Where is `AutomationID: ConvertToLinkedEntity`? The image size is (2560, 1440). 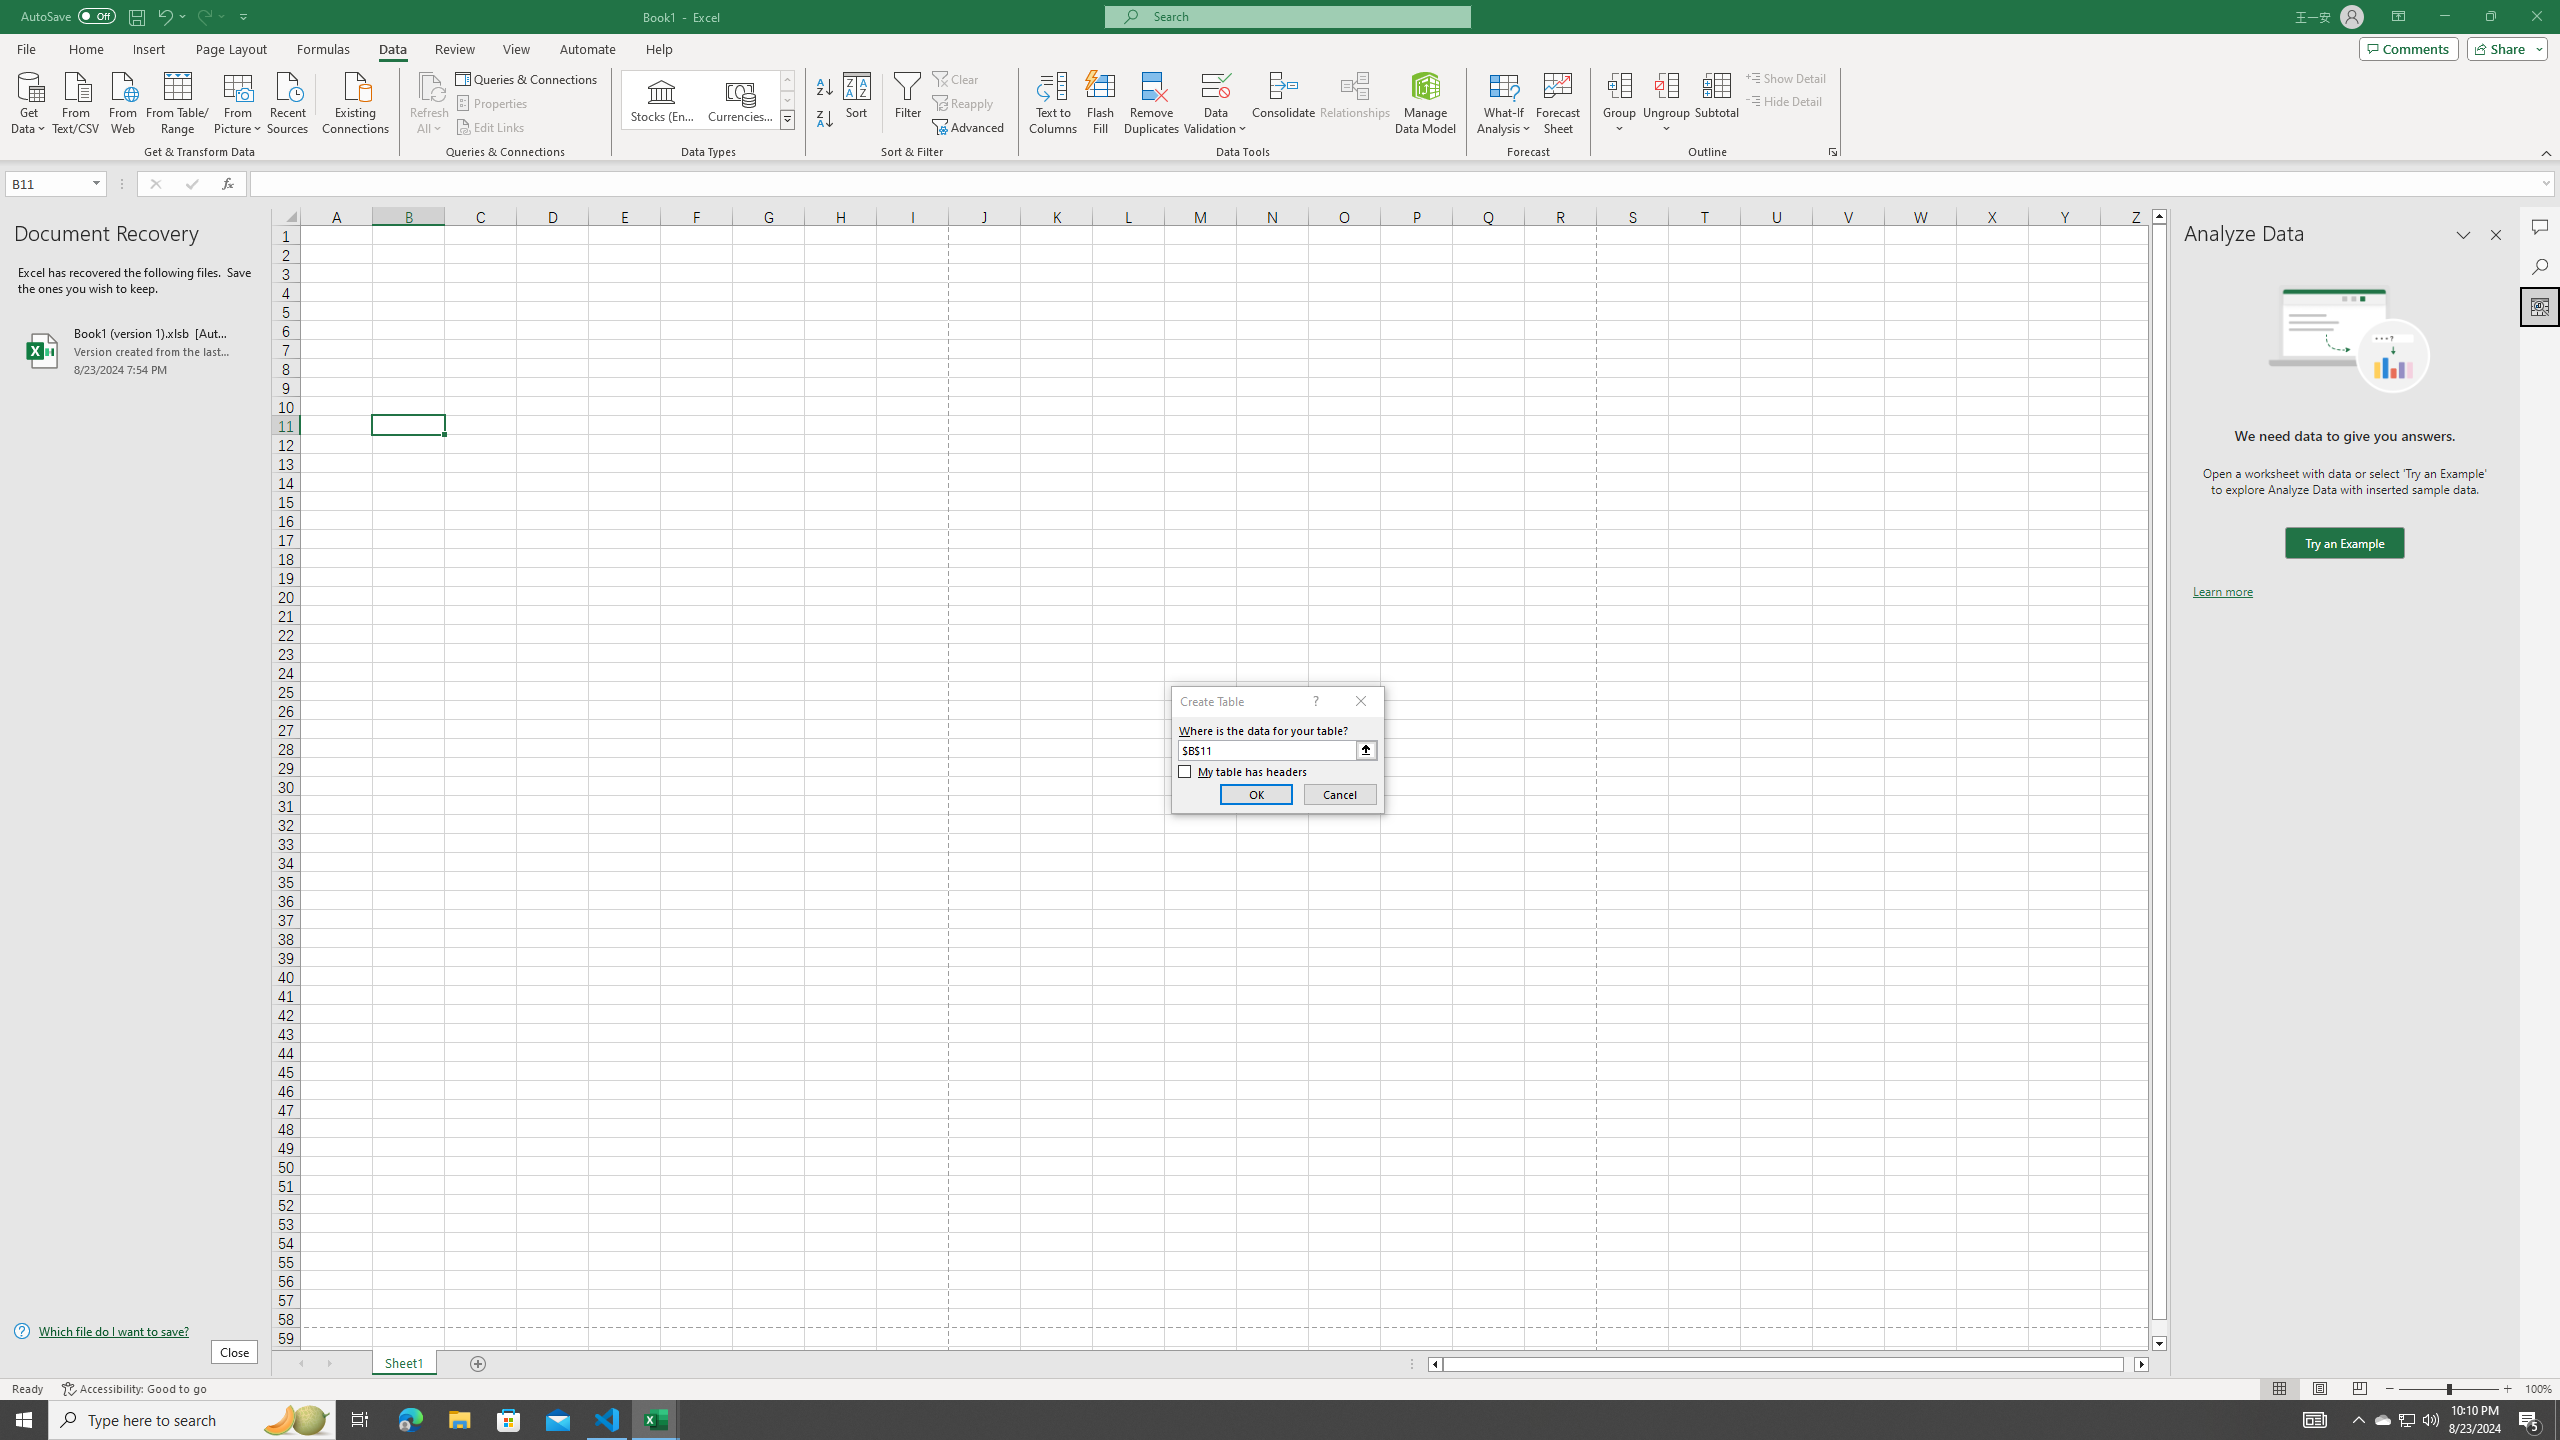 AutomationID: ConvertToLinkedEntity is located at coordinates (708, 100).